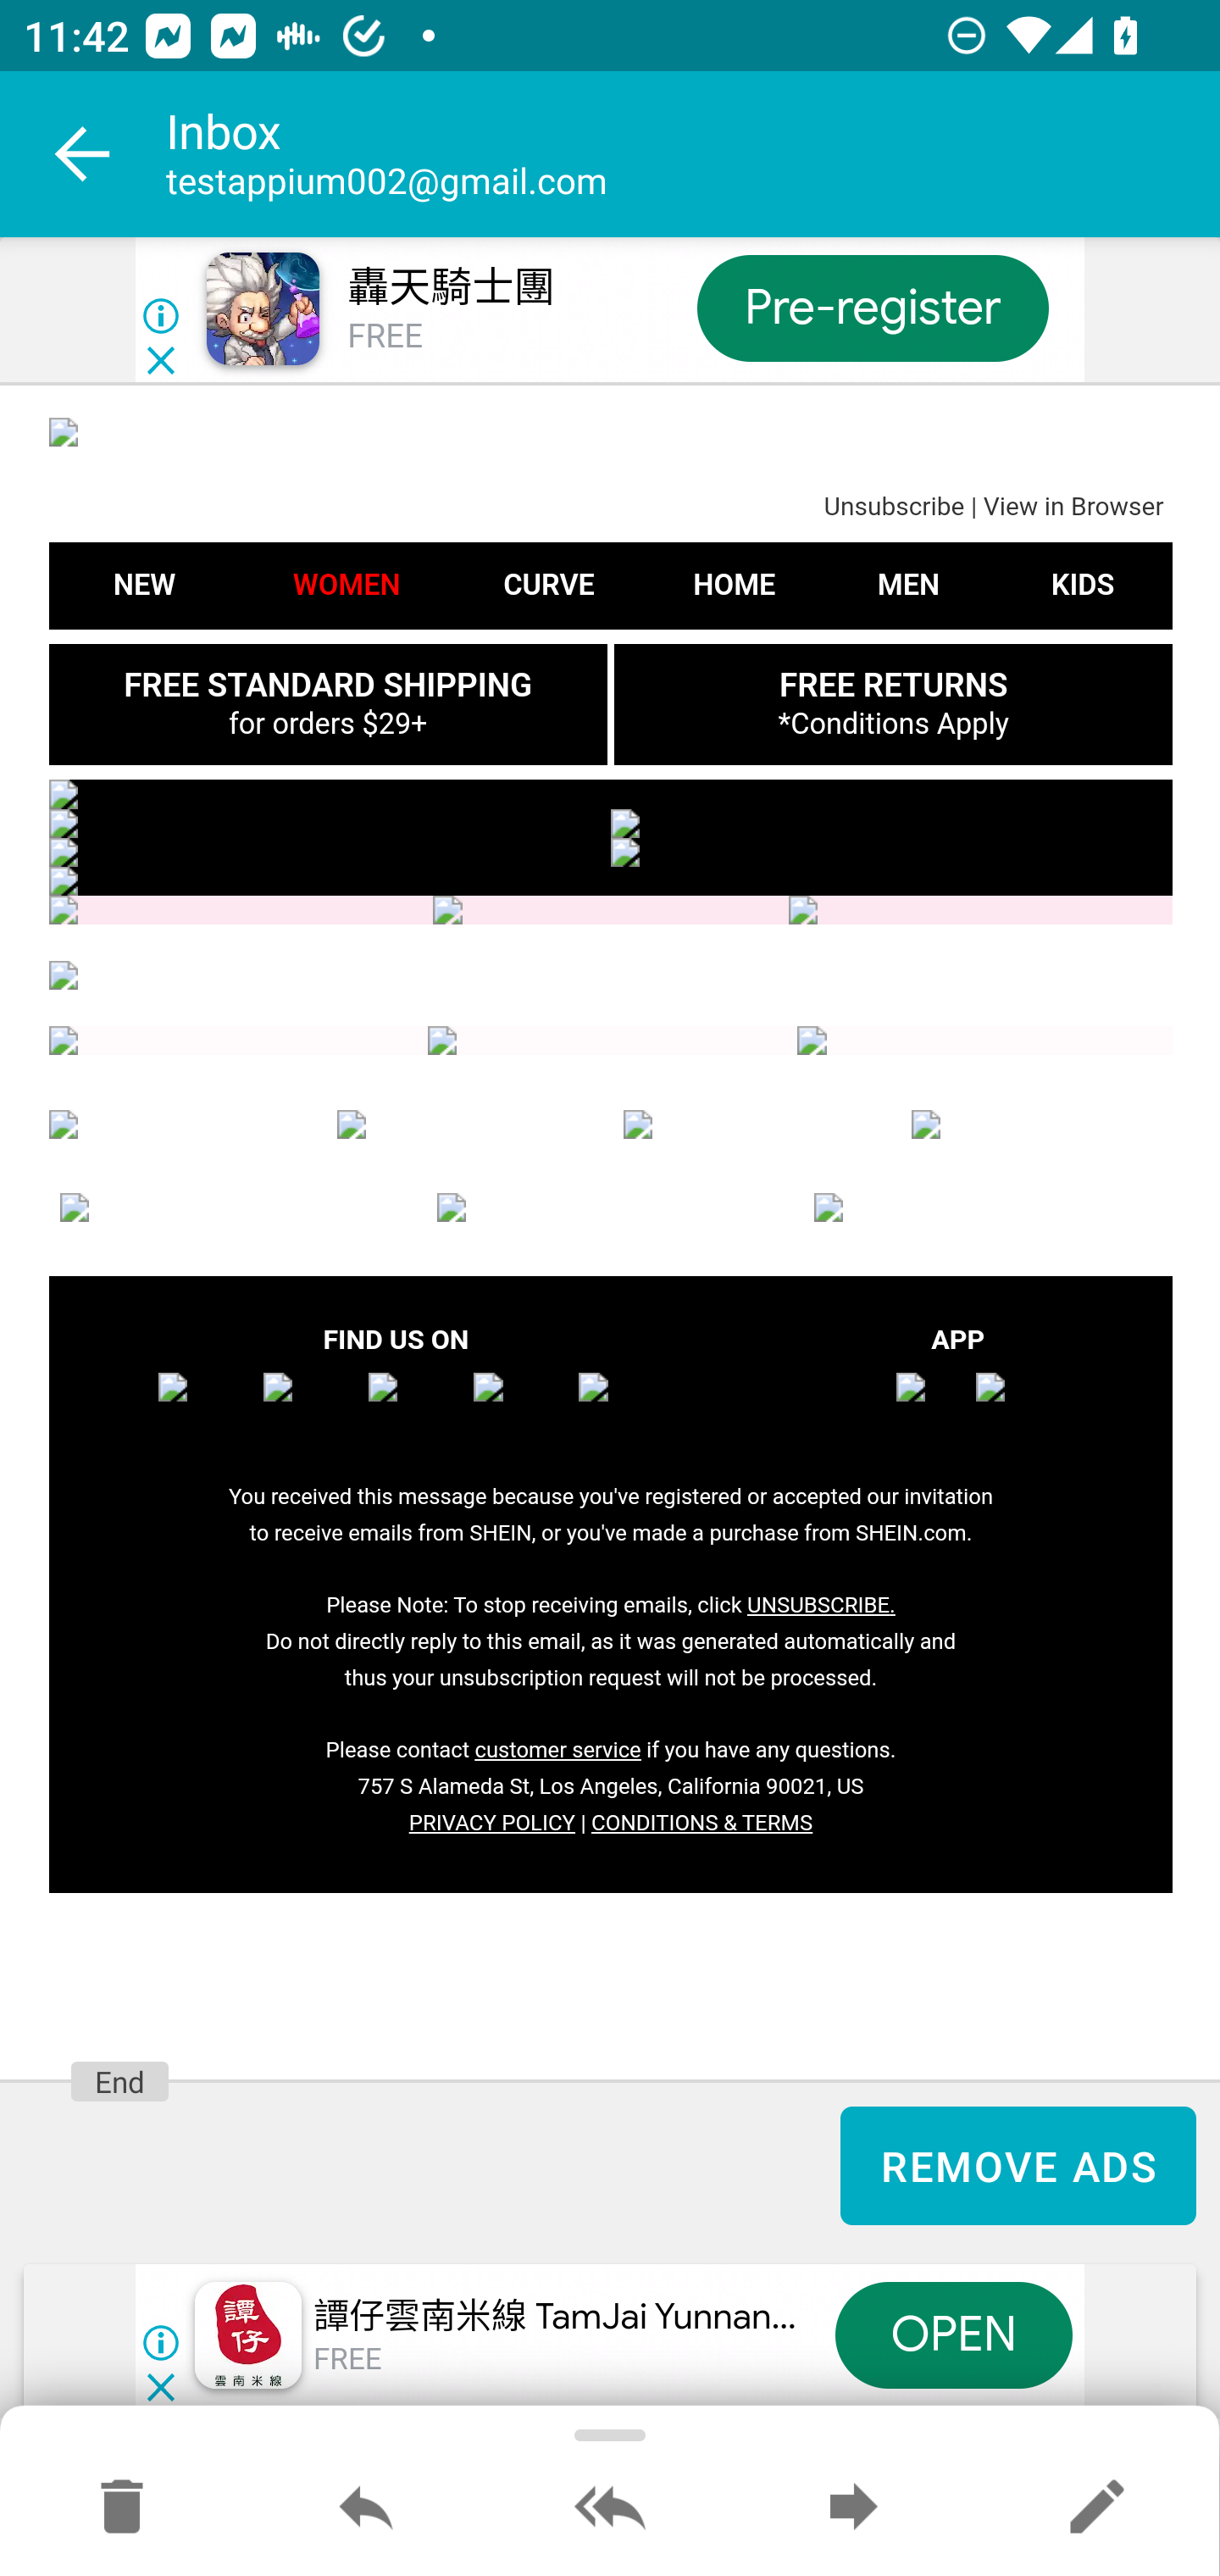  Describe the element at coordinates (892, 823) in the screenshot. I see `SHOP NOW` at that location.